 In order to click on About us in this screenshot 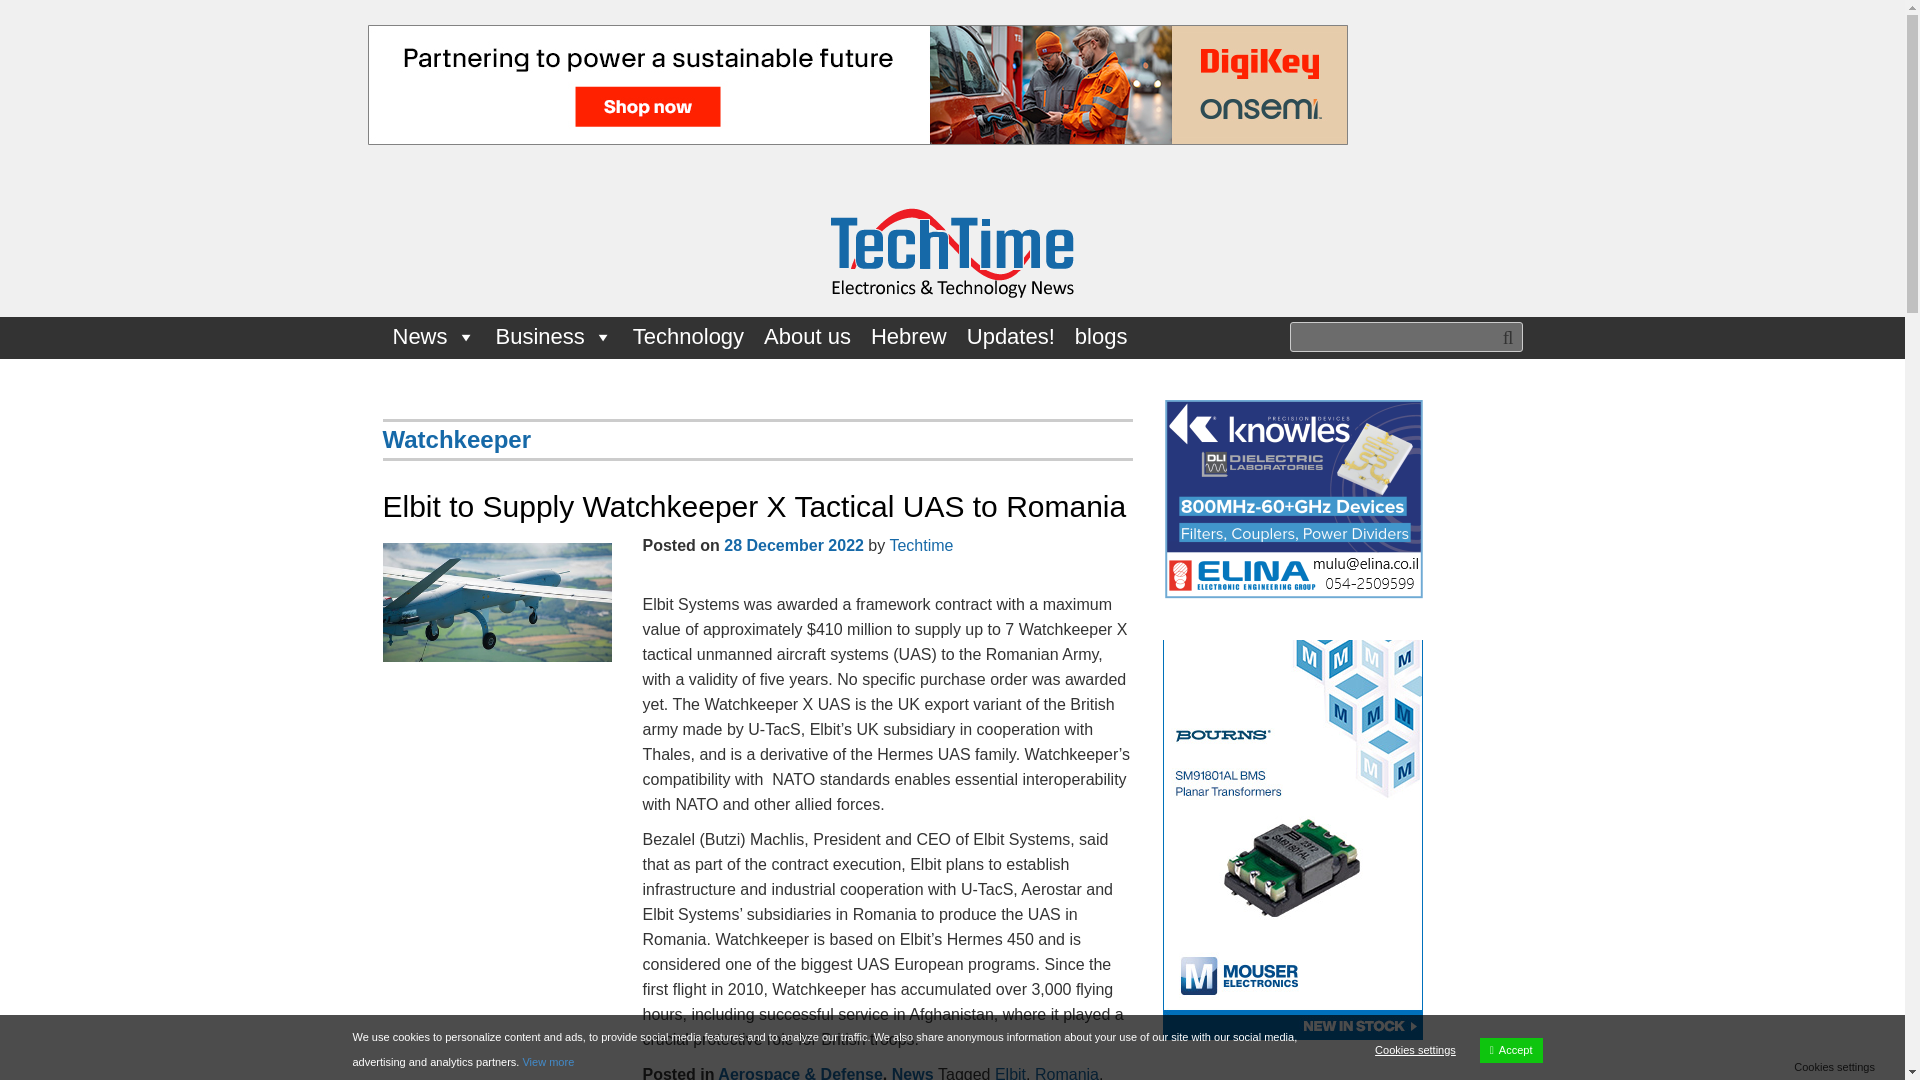, I will do `click(807, 337)`.